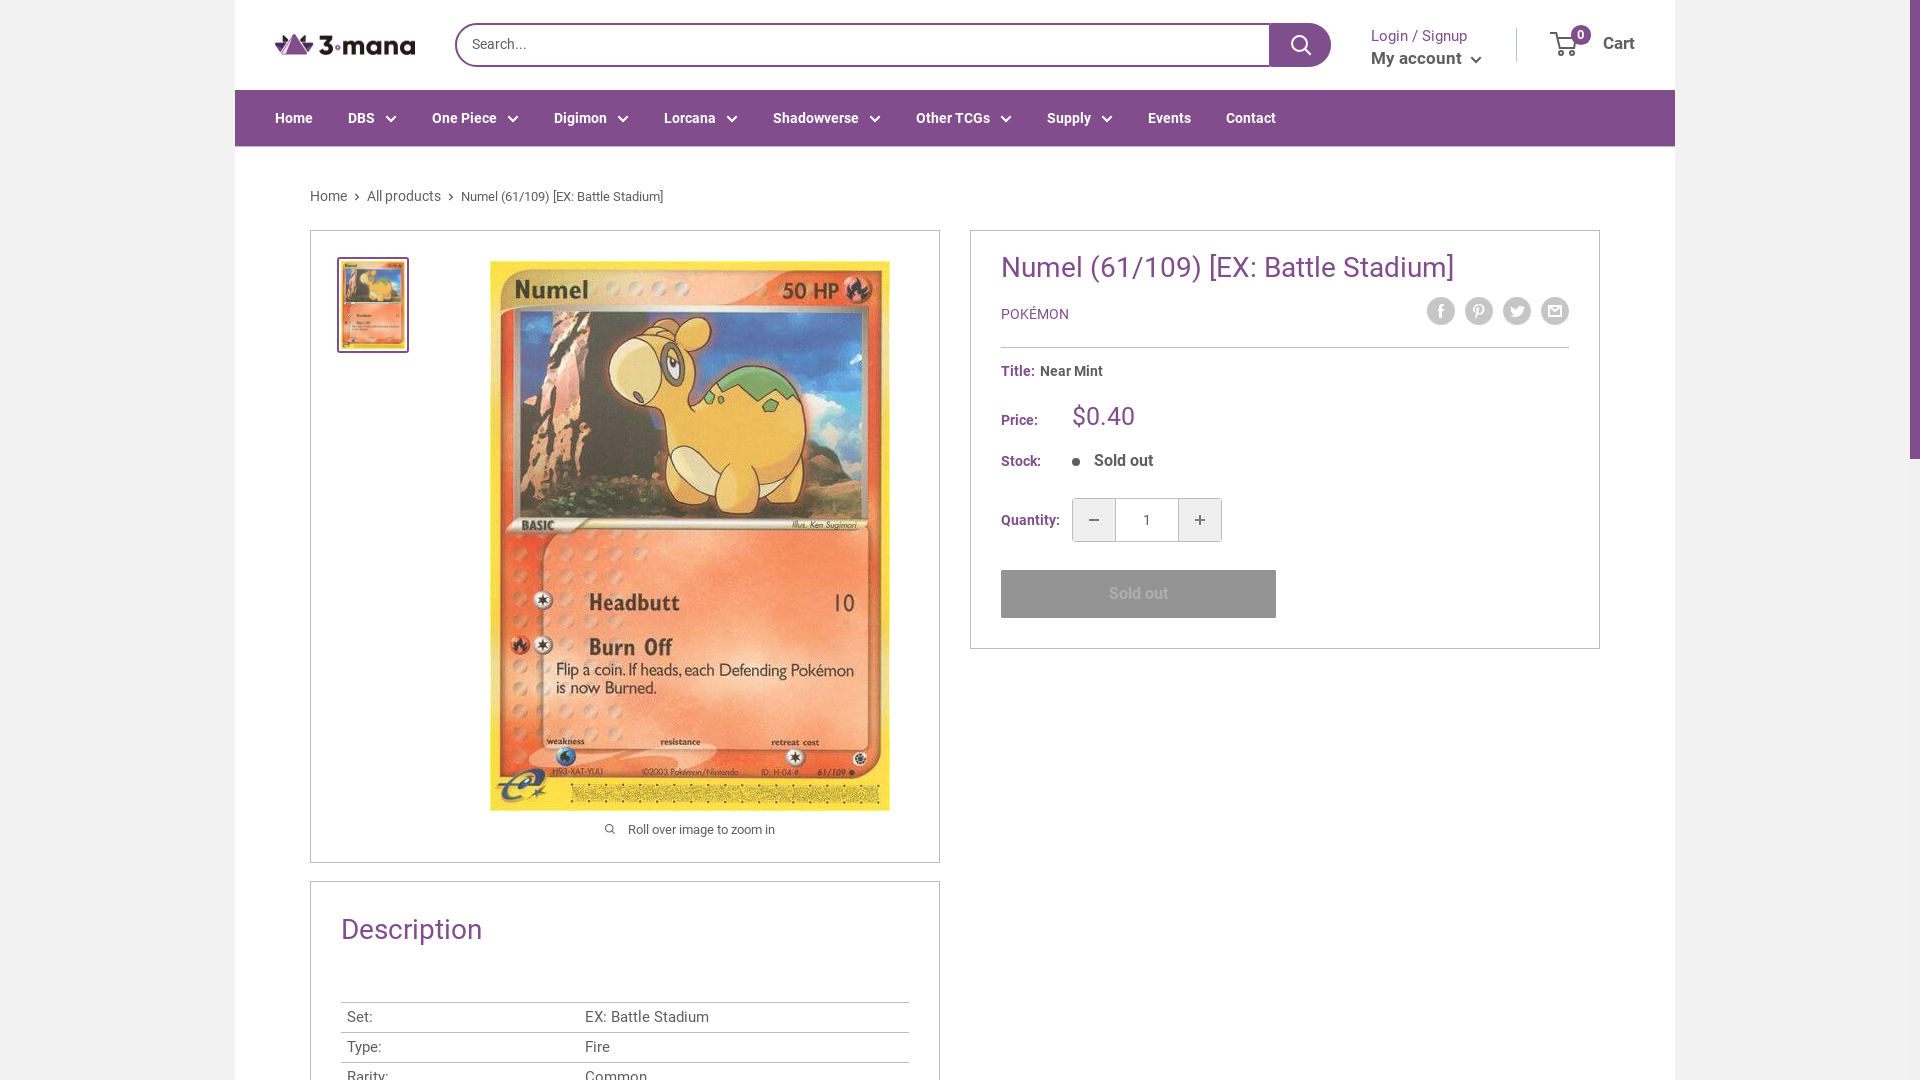 The image size is (1920, 1080). What do you see at coordinates (324, 704) in the screenshot?
I see `IDR` at bounding box center [324, 704].